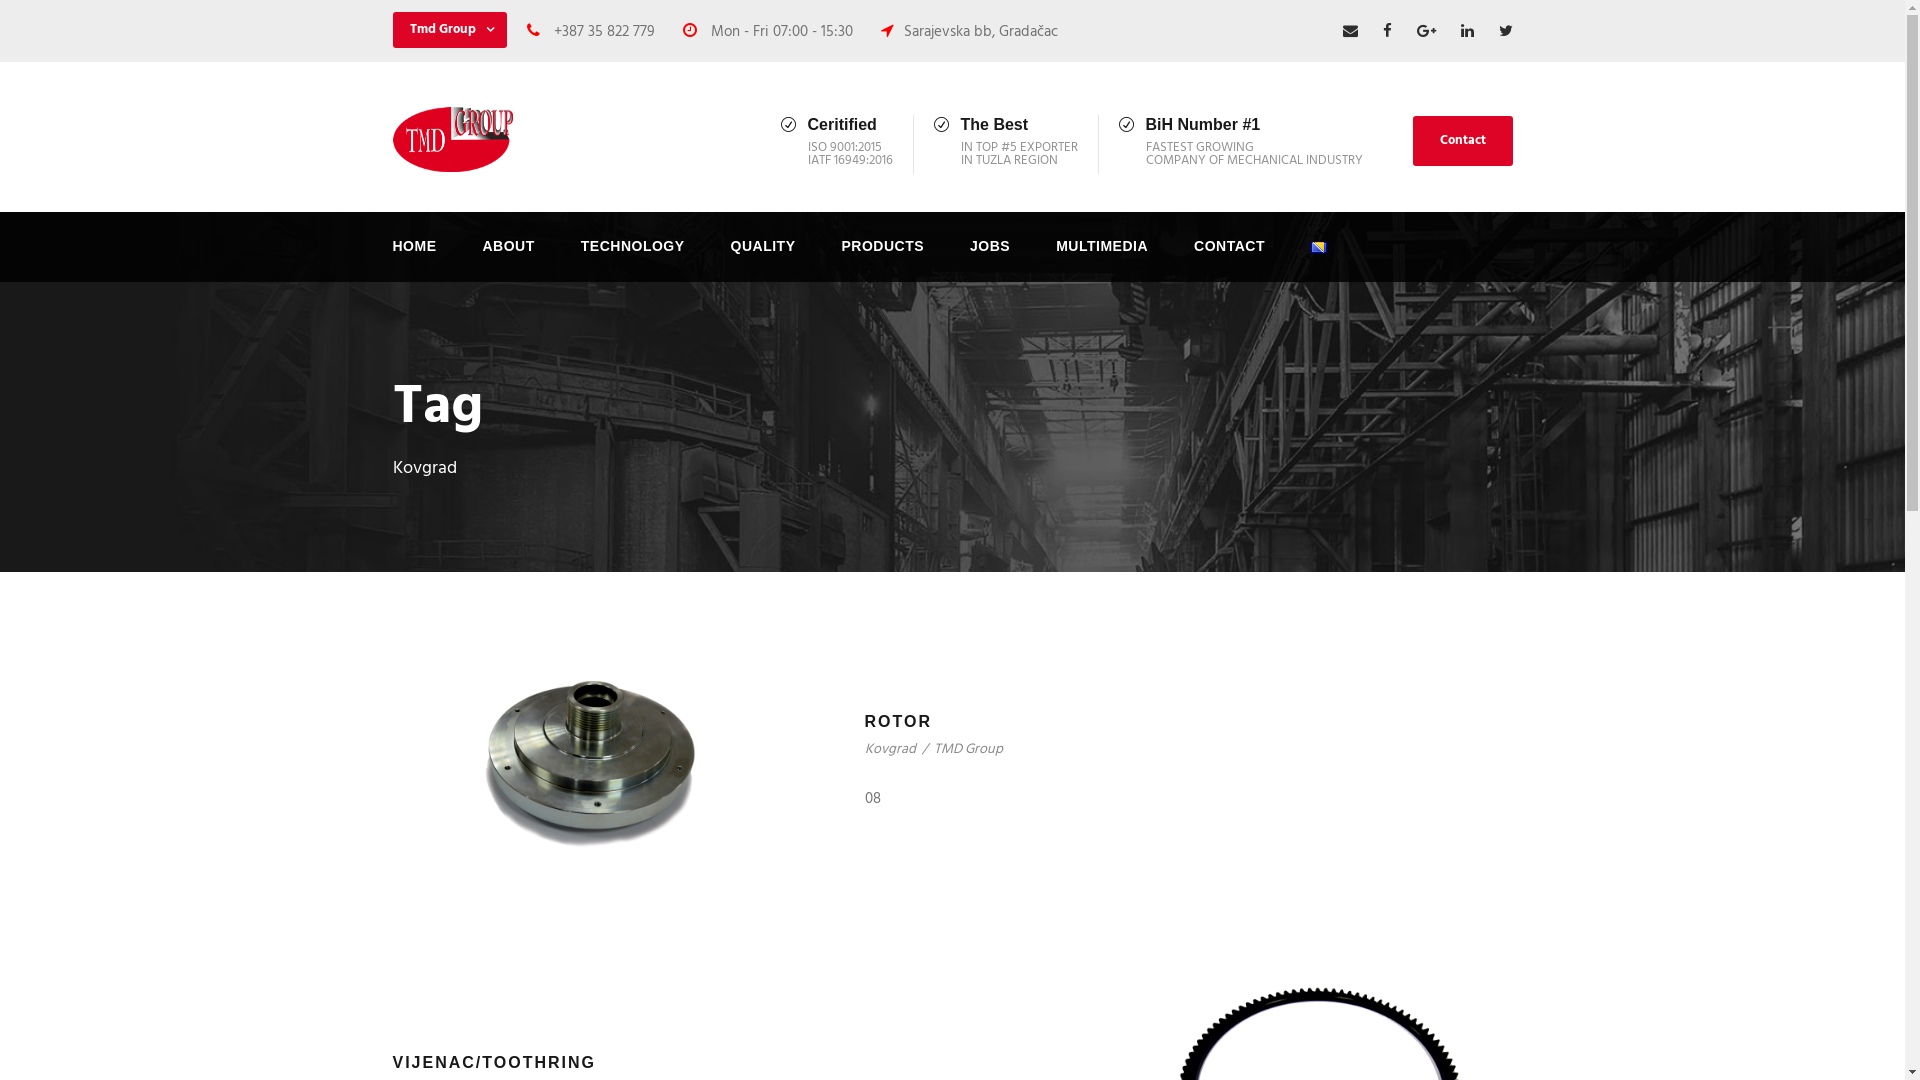 The height and width of the screenshot is (1080, 1920). Describe the element at coordinates (1505, 32) in the screenshot. I see `twitter` at that location.